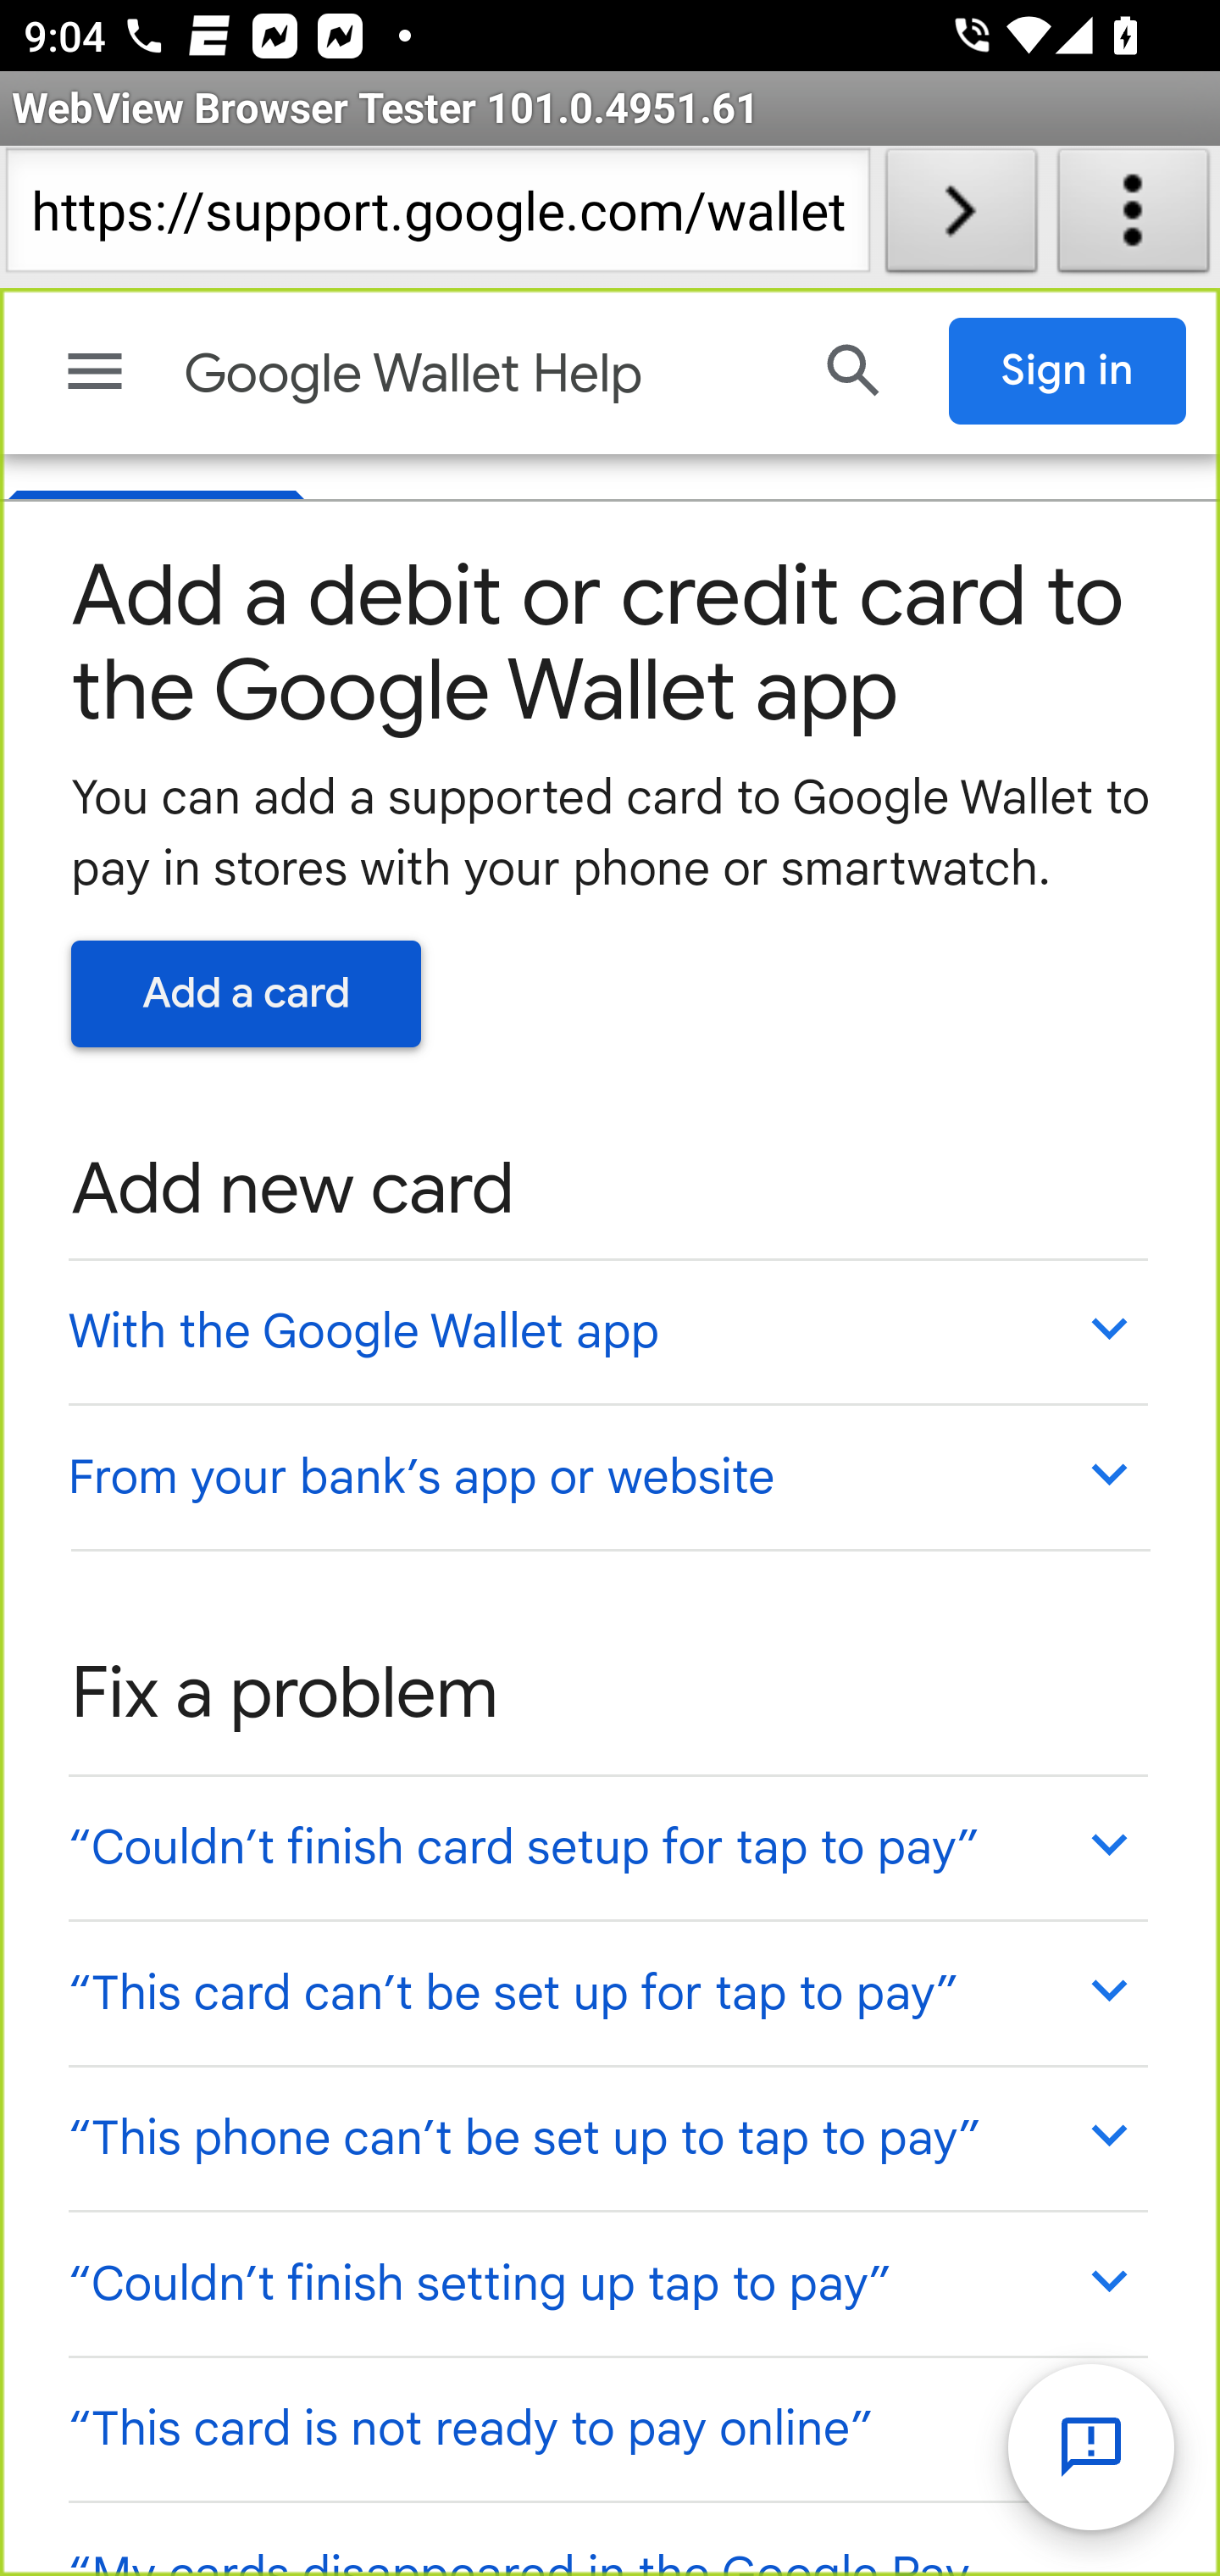  What do you see at coordinates (607, 2135) in the screenshot?
I see `“This phone can’t be set up to tap to pay”` at bounding box center [607, 2135].